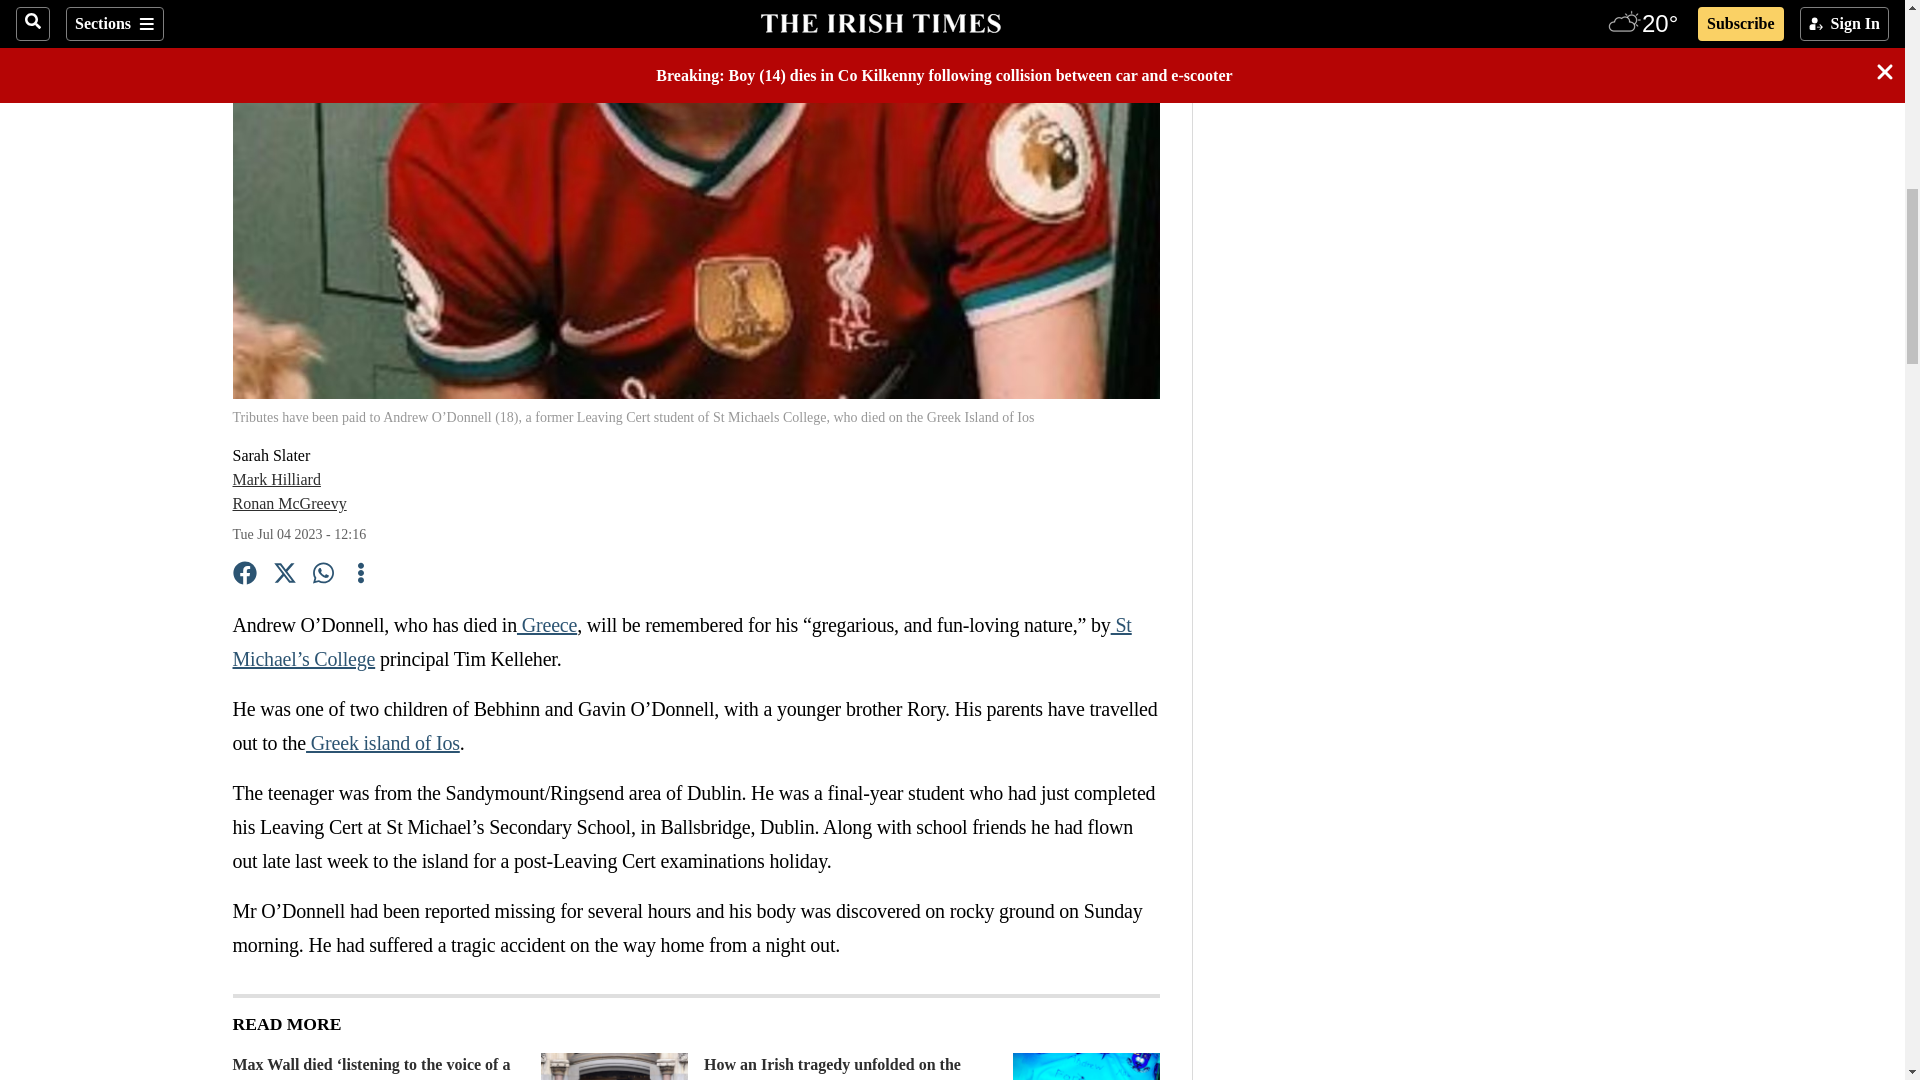 Image resolution: width=1920 pixels, height=1080 pixels. Describe the element at coordinates (284, 576) in the screenshot. I see `X` at that location.